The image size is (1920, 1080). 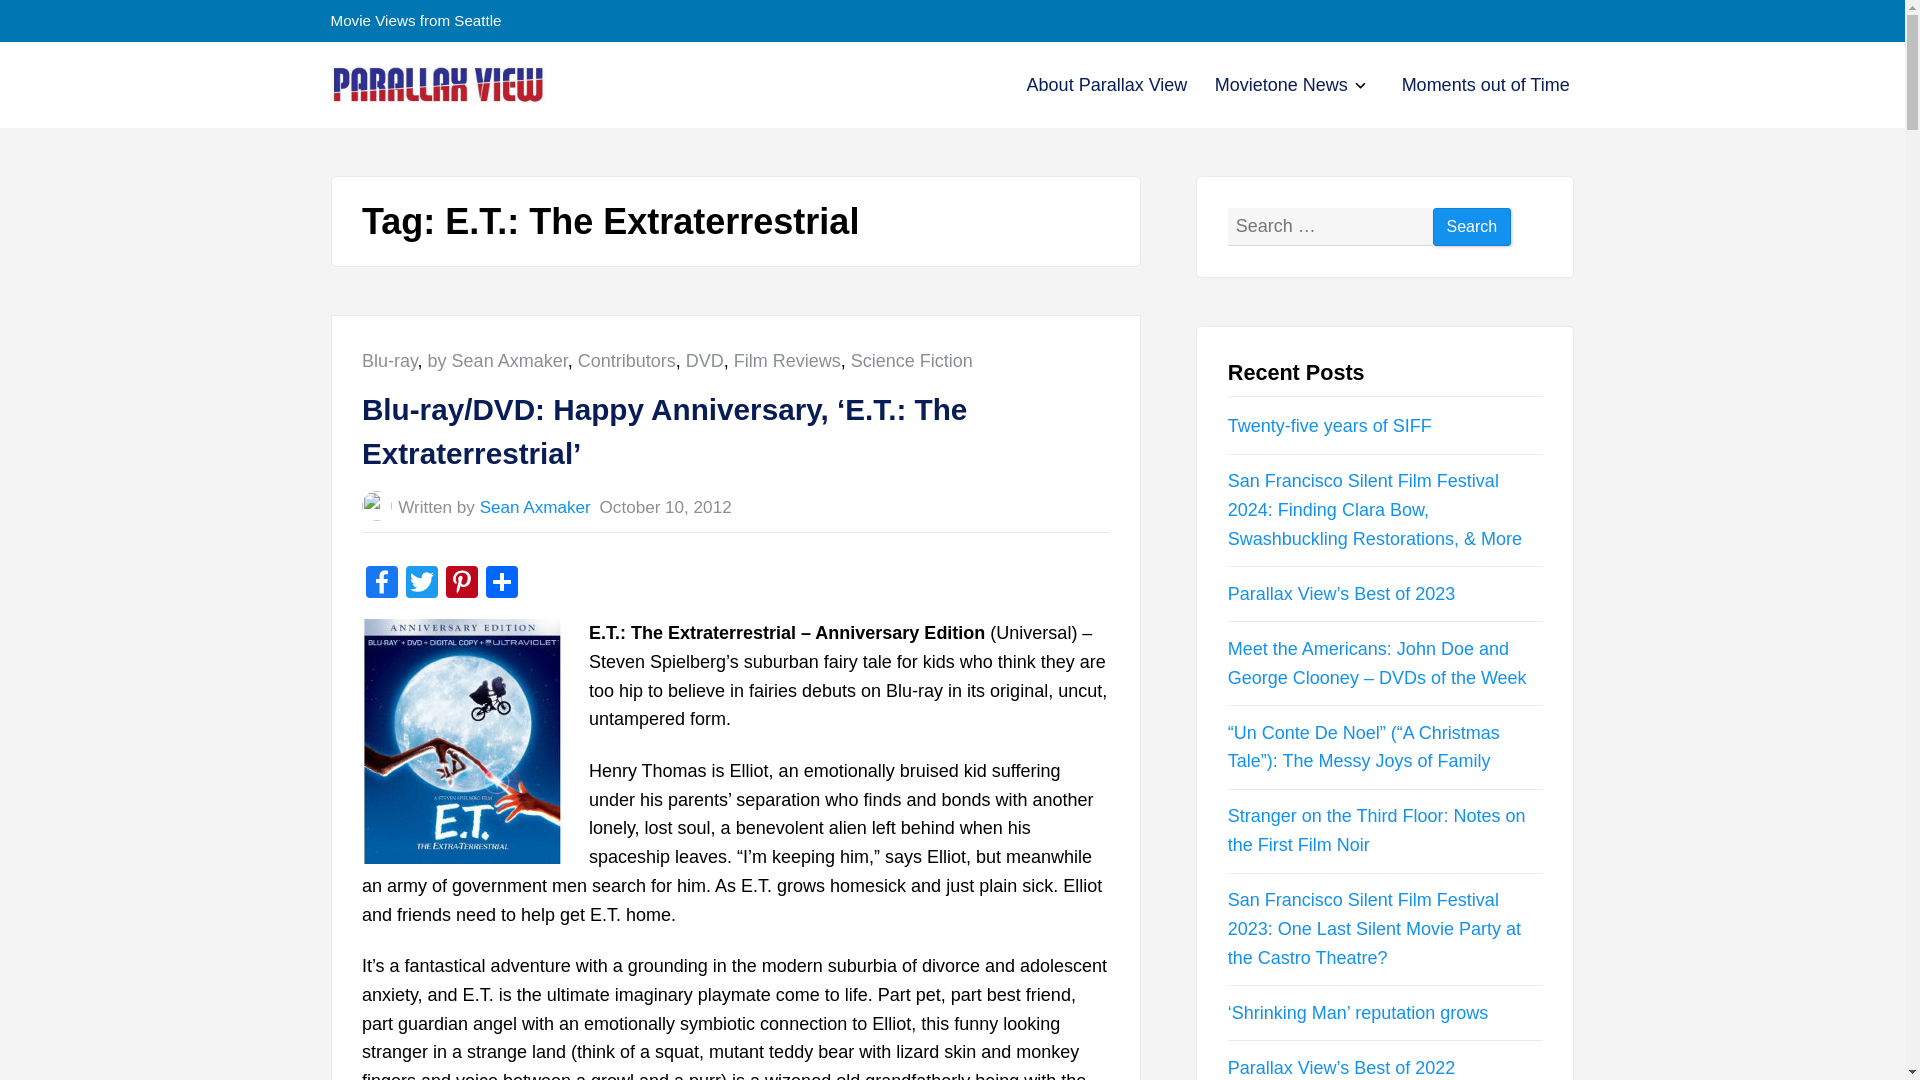 I want to click on Twenty-five years of SIFF, so click(x=1330, y=426).